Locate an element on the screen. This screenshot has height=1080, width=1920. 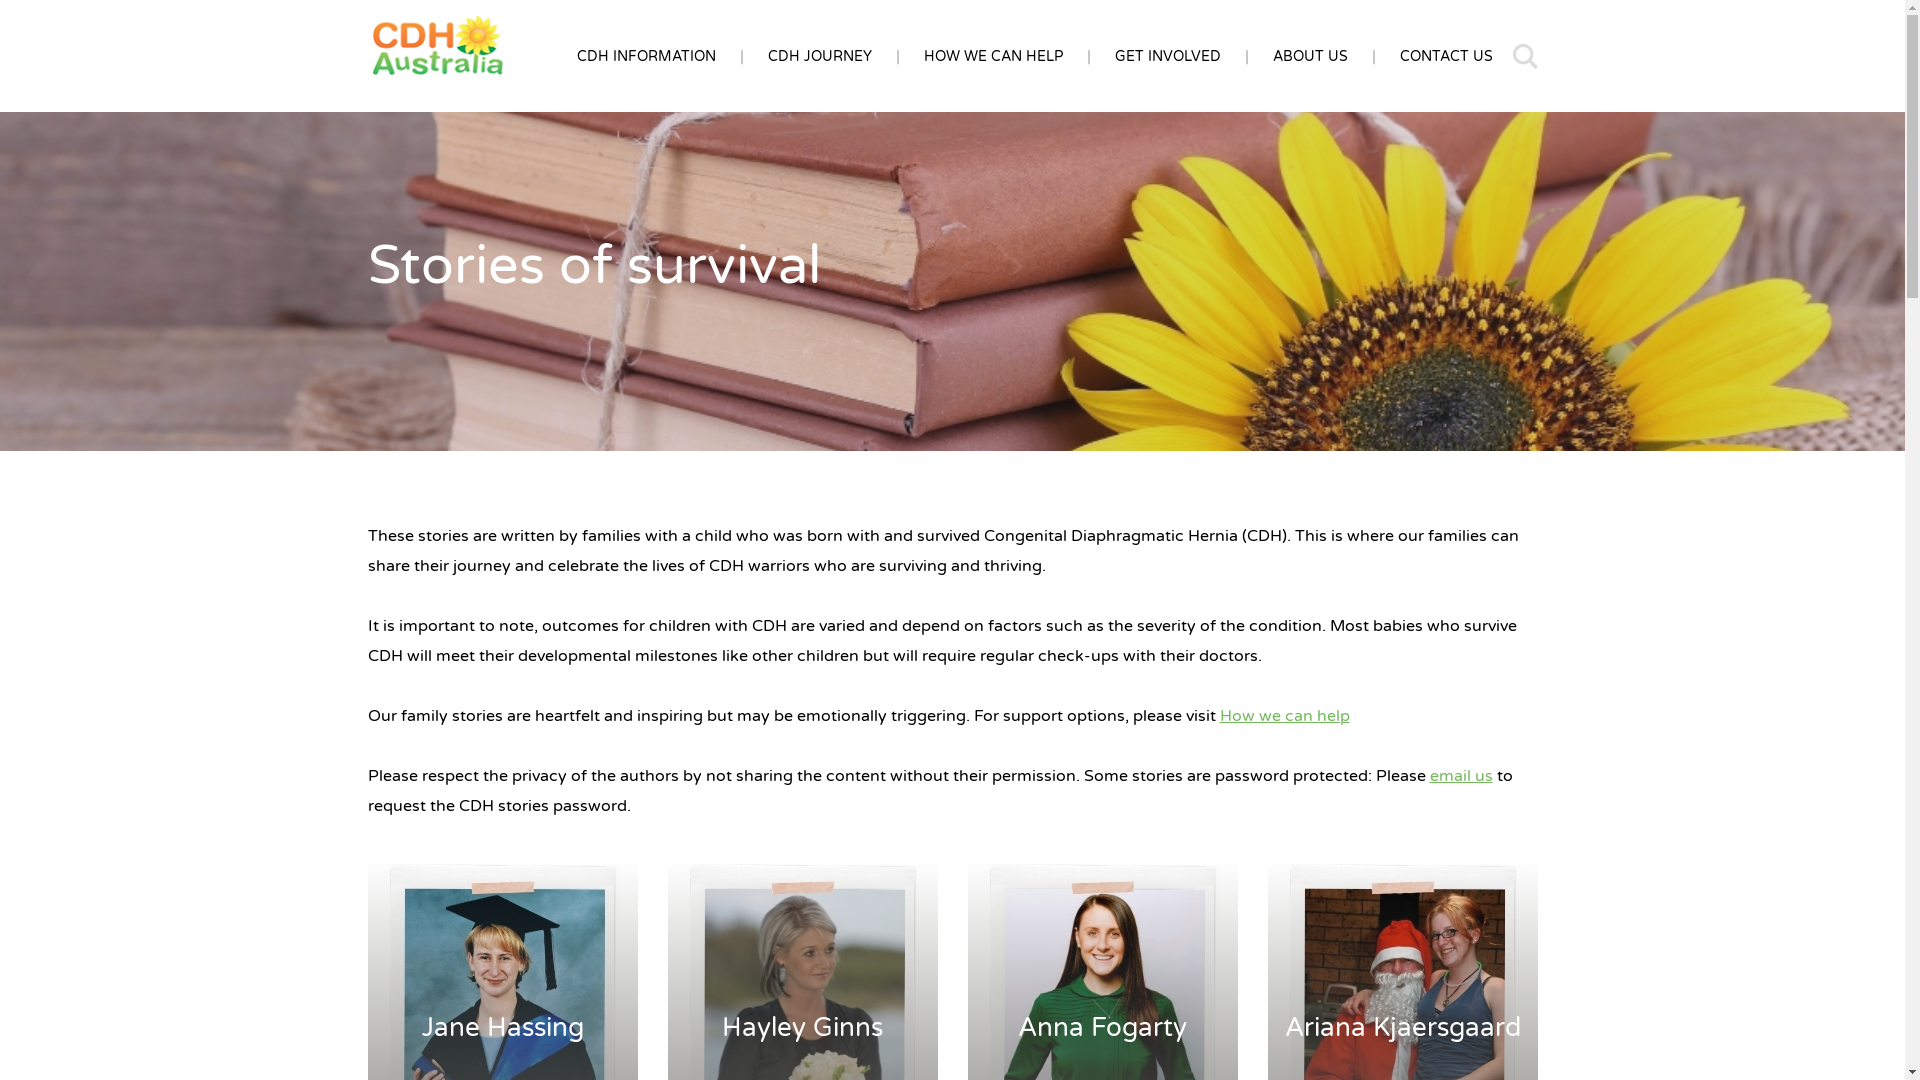
HOW WE CAN HELP is located at coordinates (994, 56).